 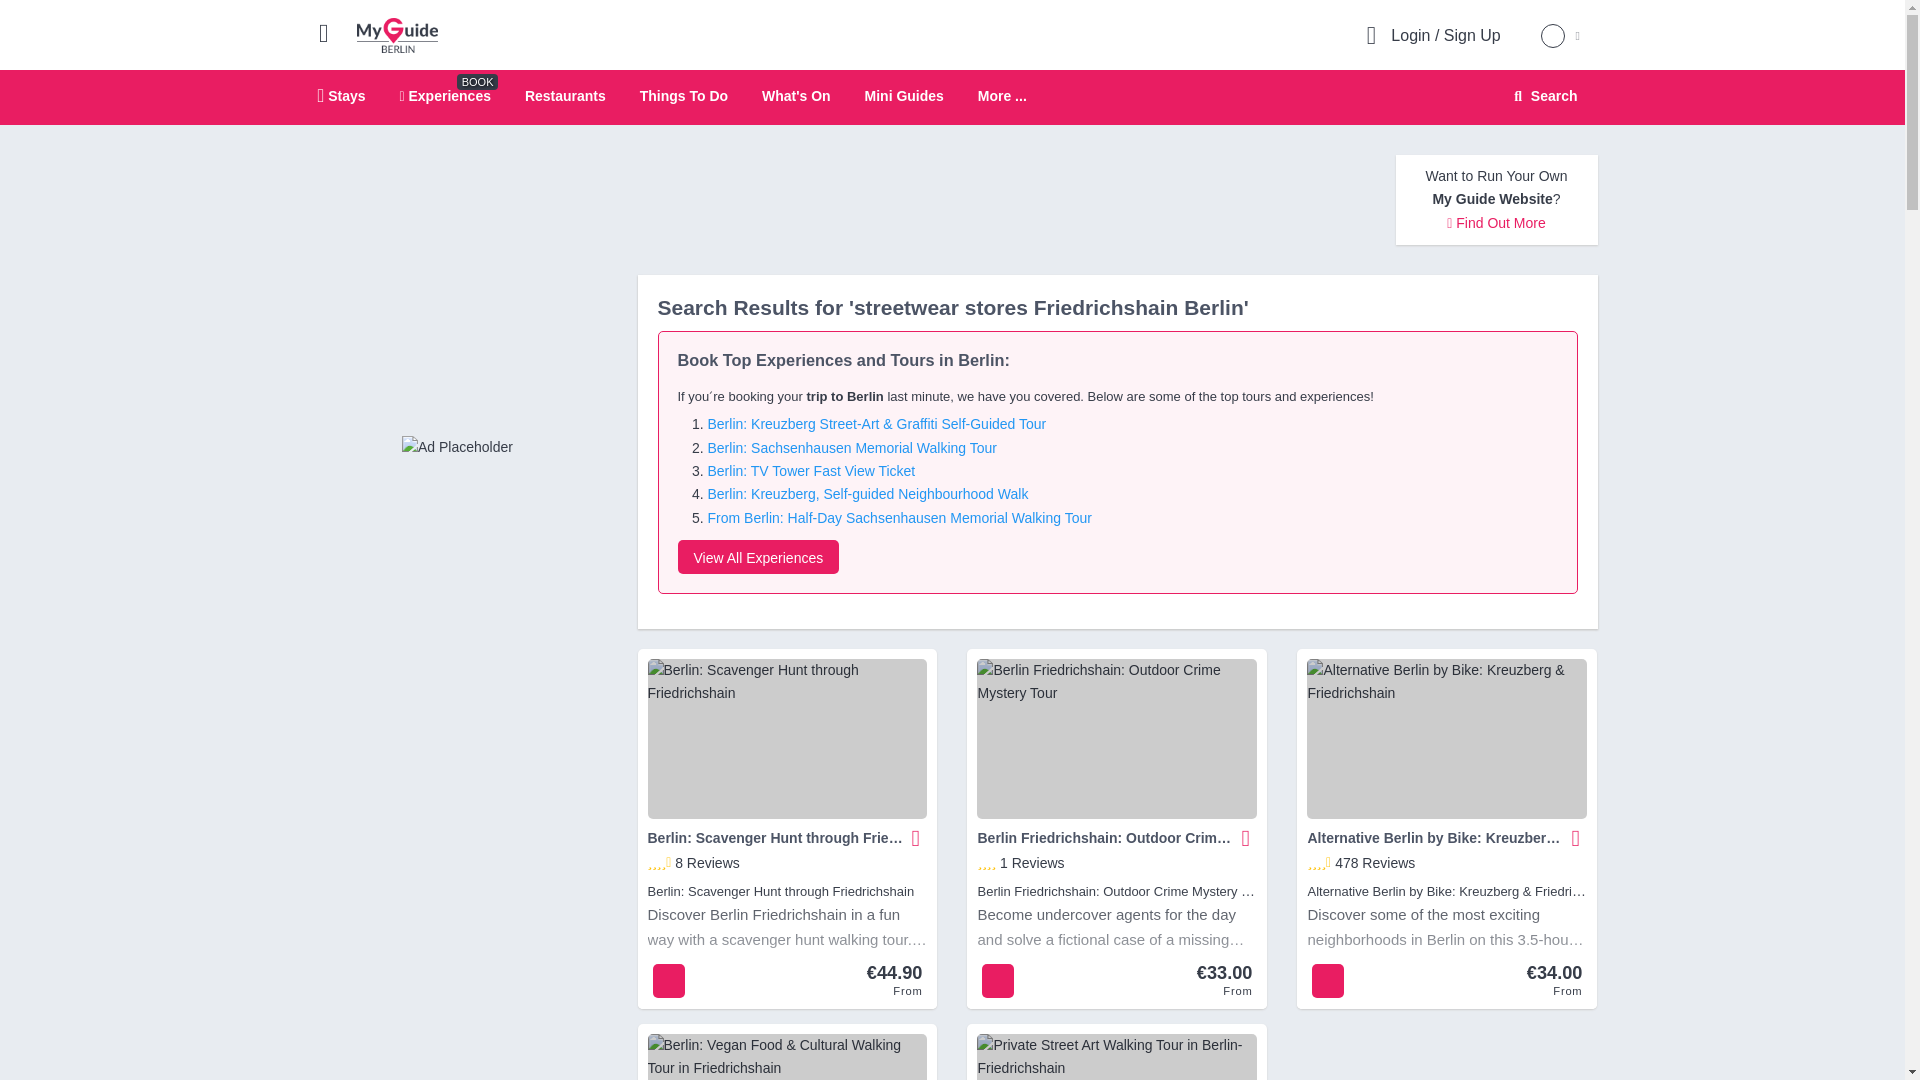 I want to click on What's On, so click(x=796, y=95).